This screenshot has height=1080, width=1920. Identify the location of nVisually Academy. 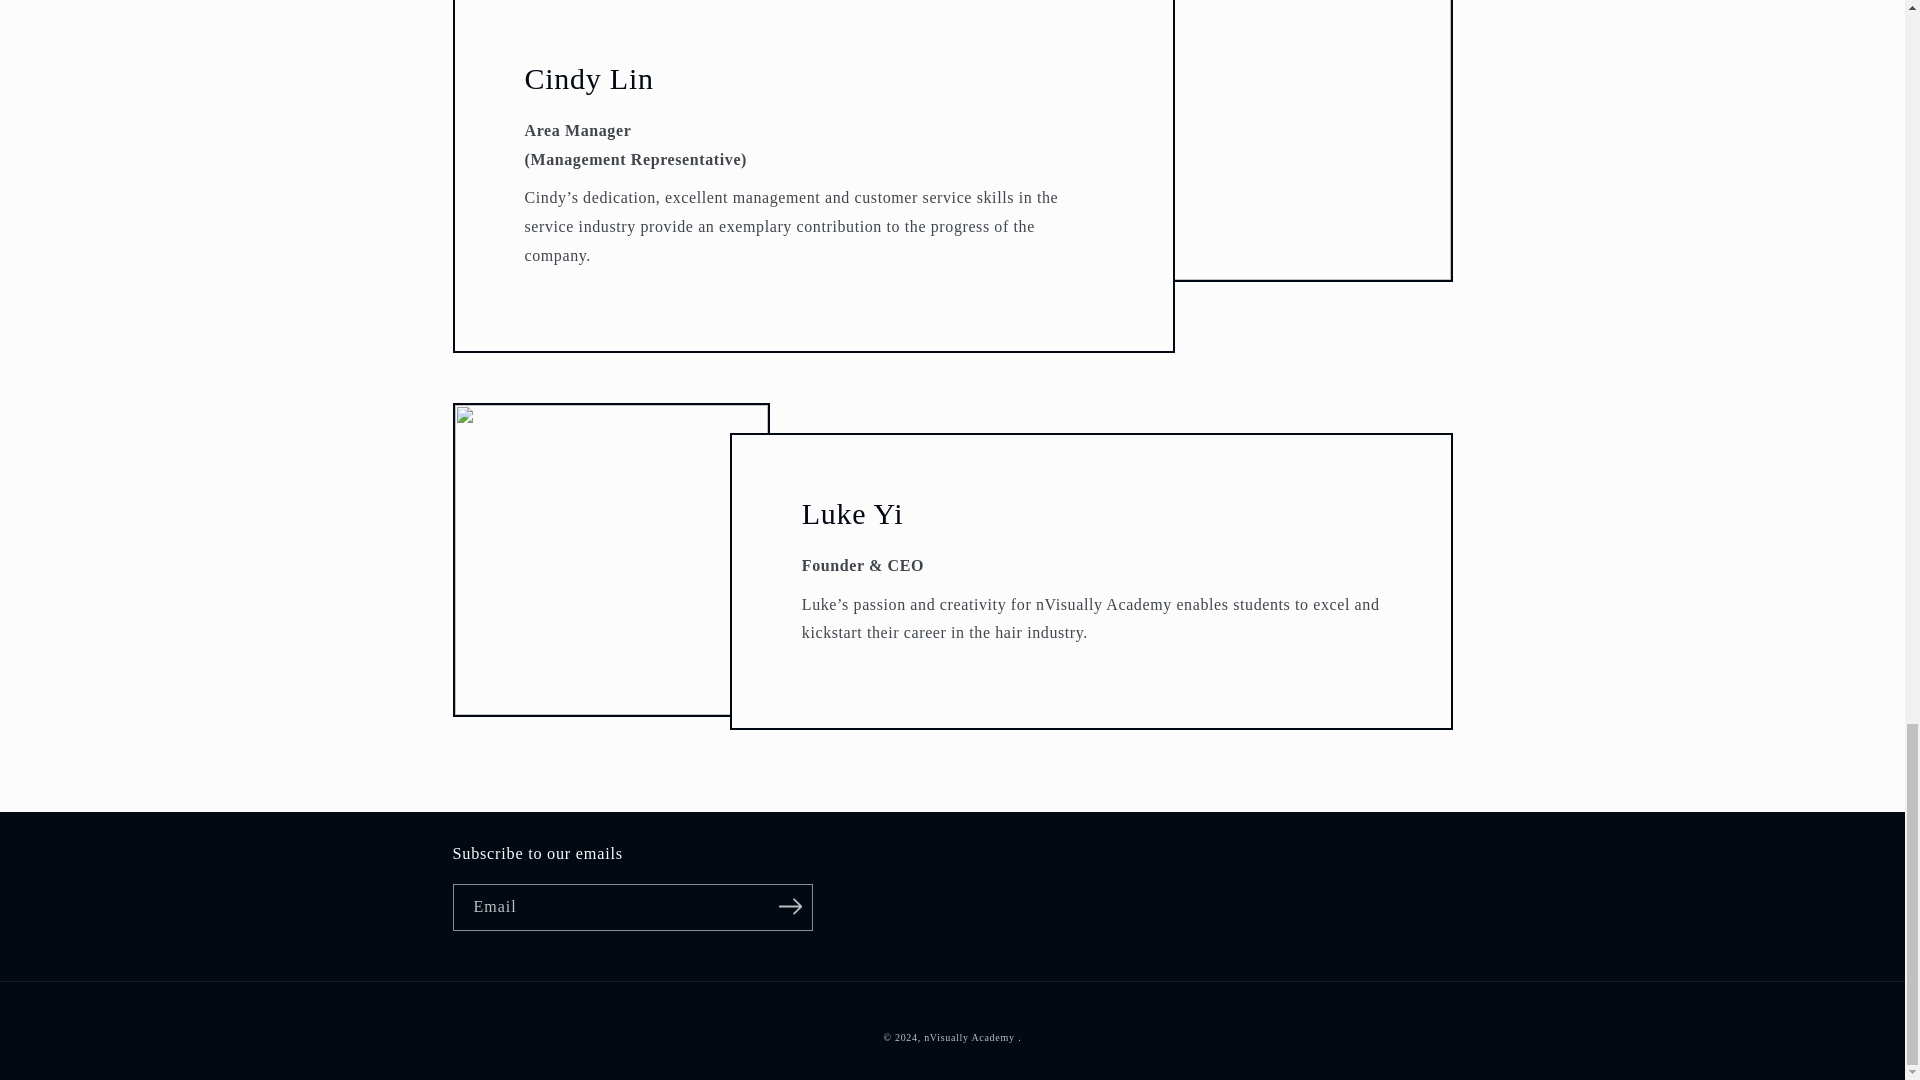
(968, 1038).